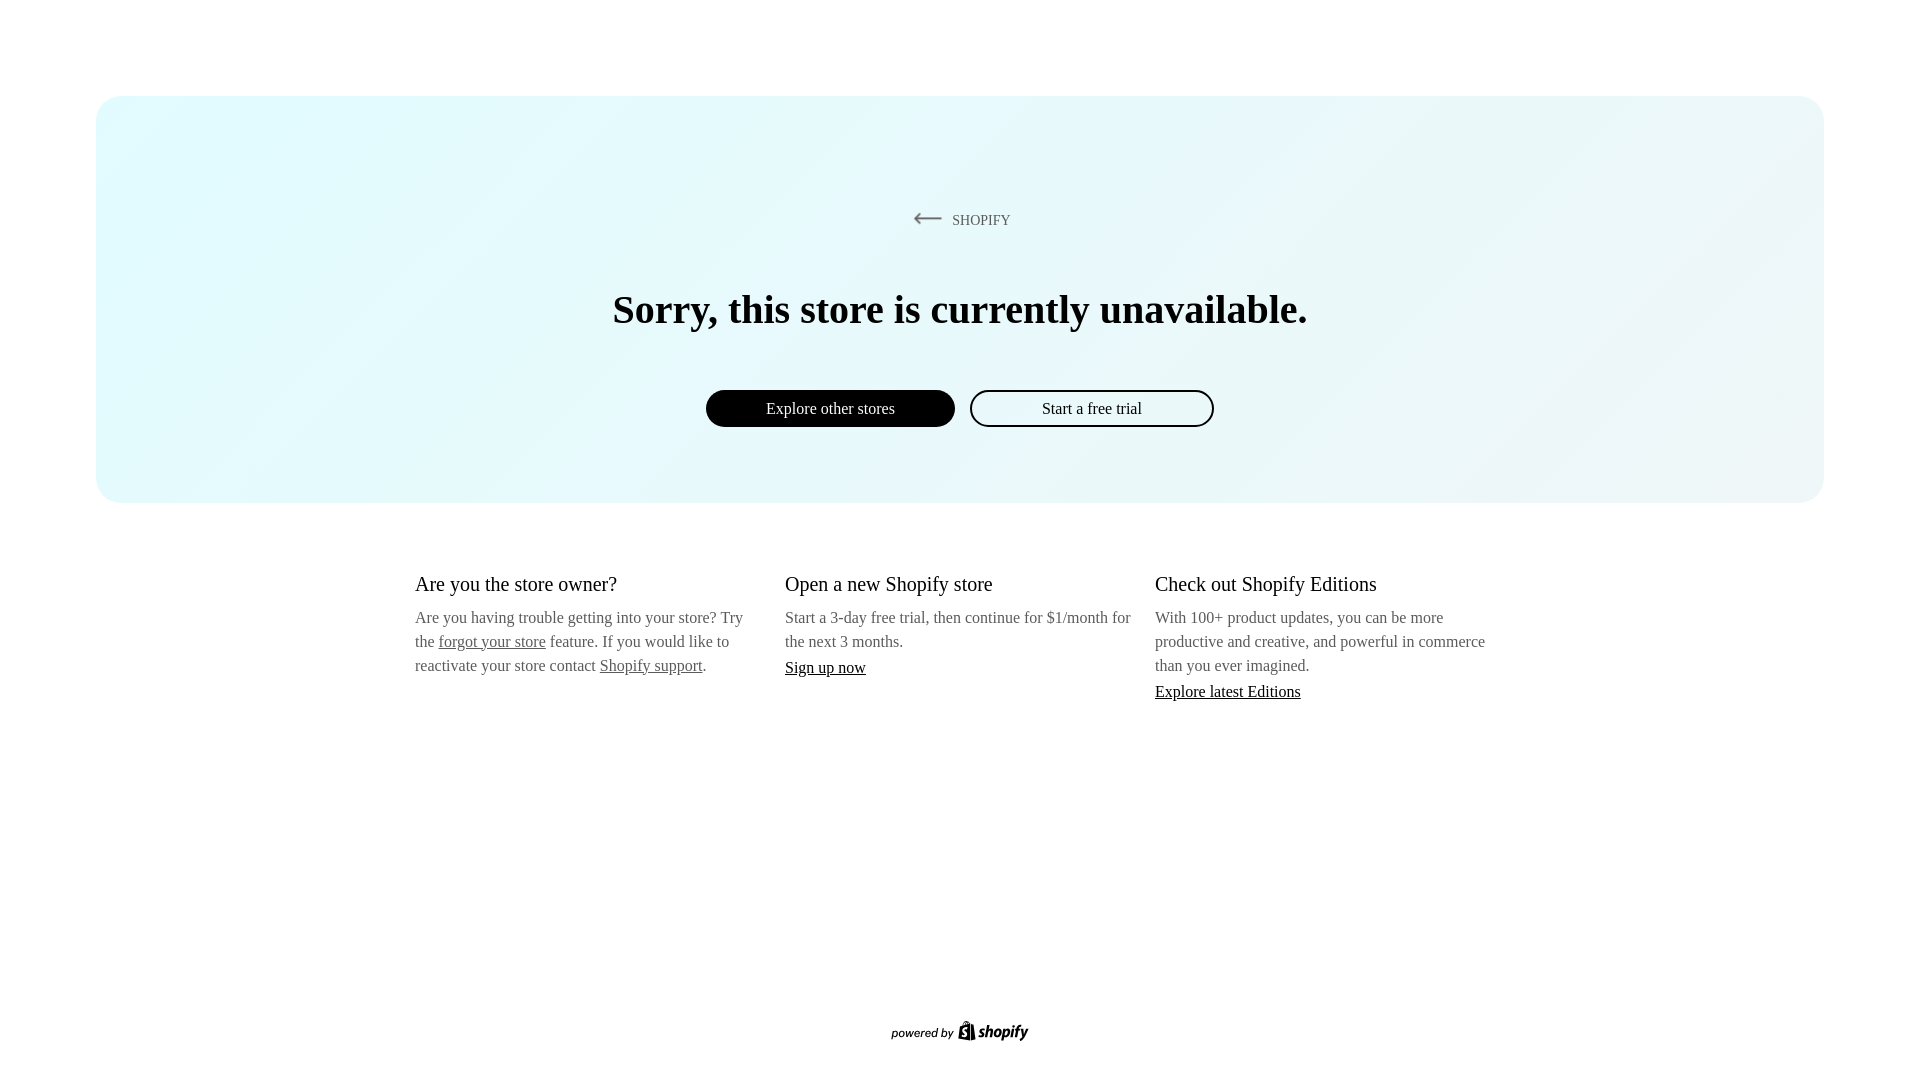 Image resolution: width=1920 pixels, height=1080 pixels. Describe the element at coordinates (1091, 408) in the screenshot. I see `Start a free trial` at that location.